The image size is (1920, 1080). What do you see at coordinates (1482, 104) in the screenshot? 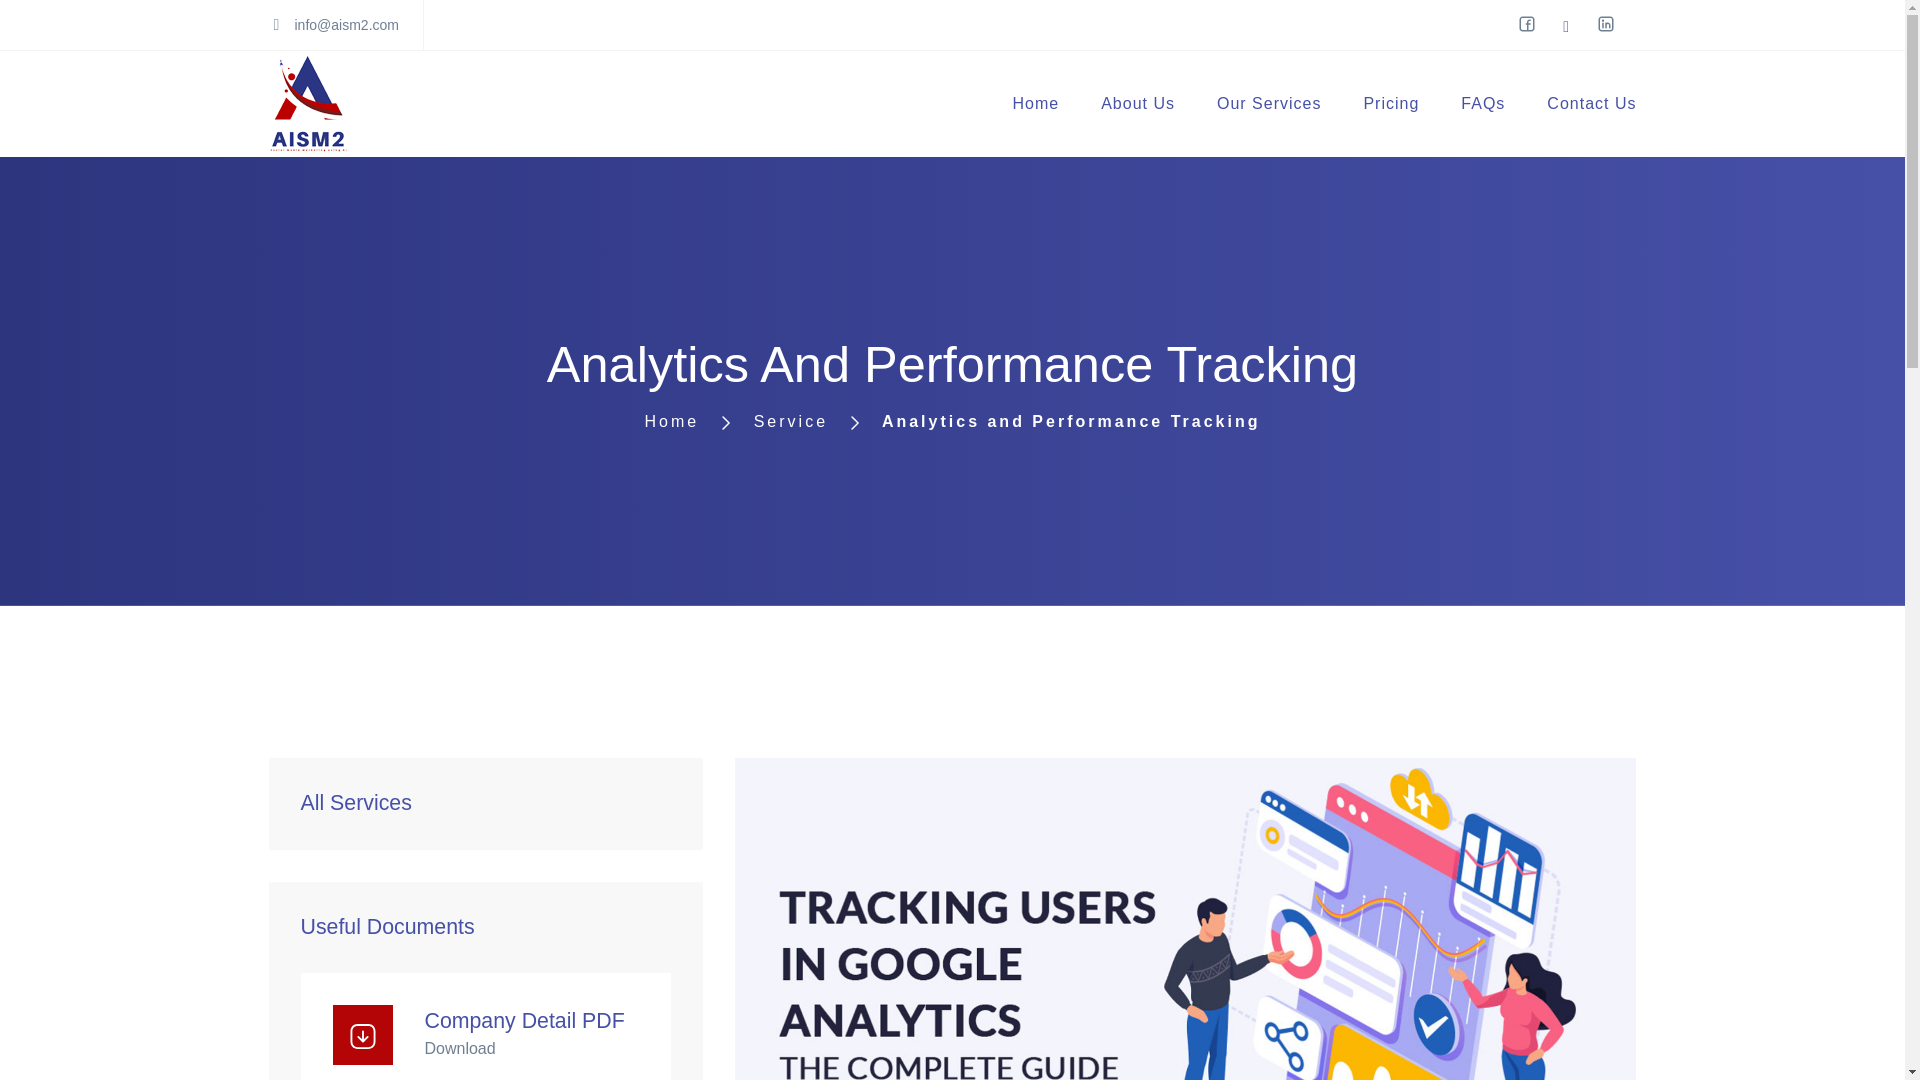
I see `FAQs` at bounding box center [1482, 104].